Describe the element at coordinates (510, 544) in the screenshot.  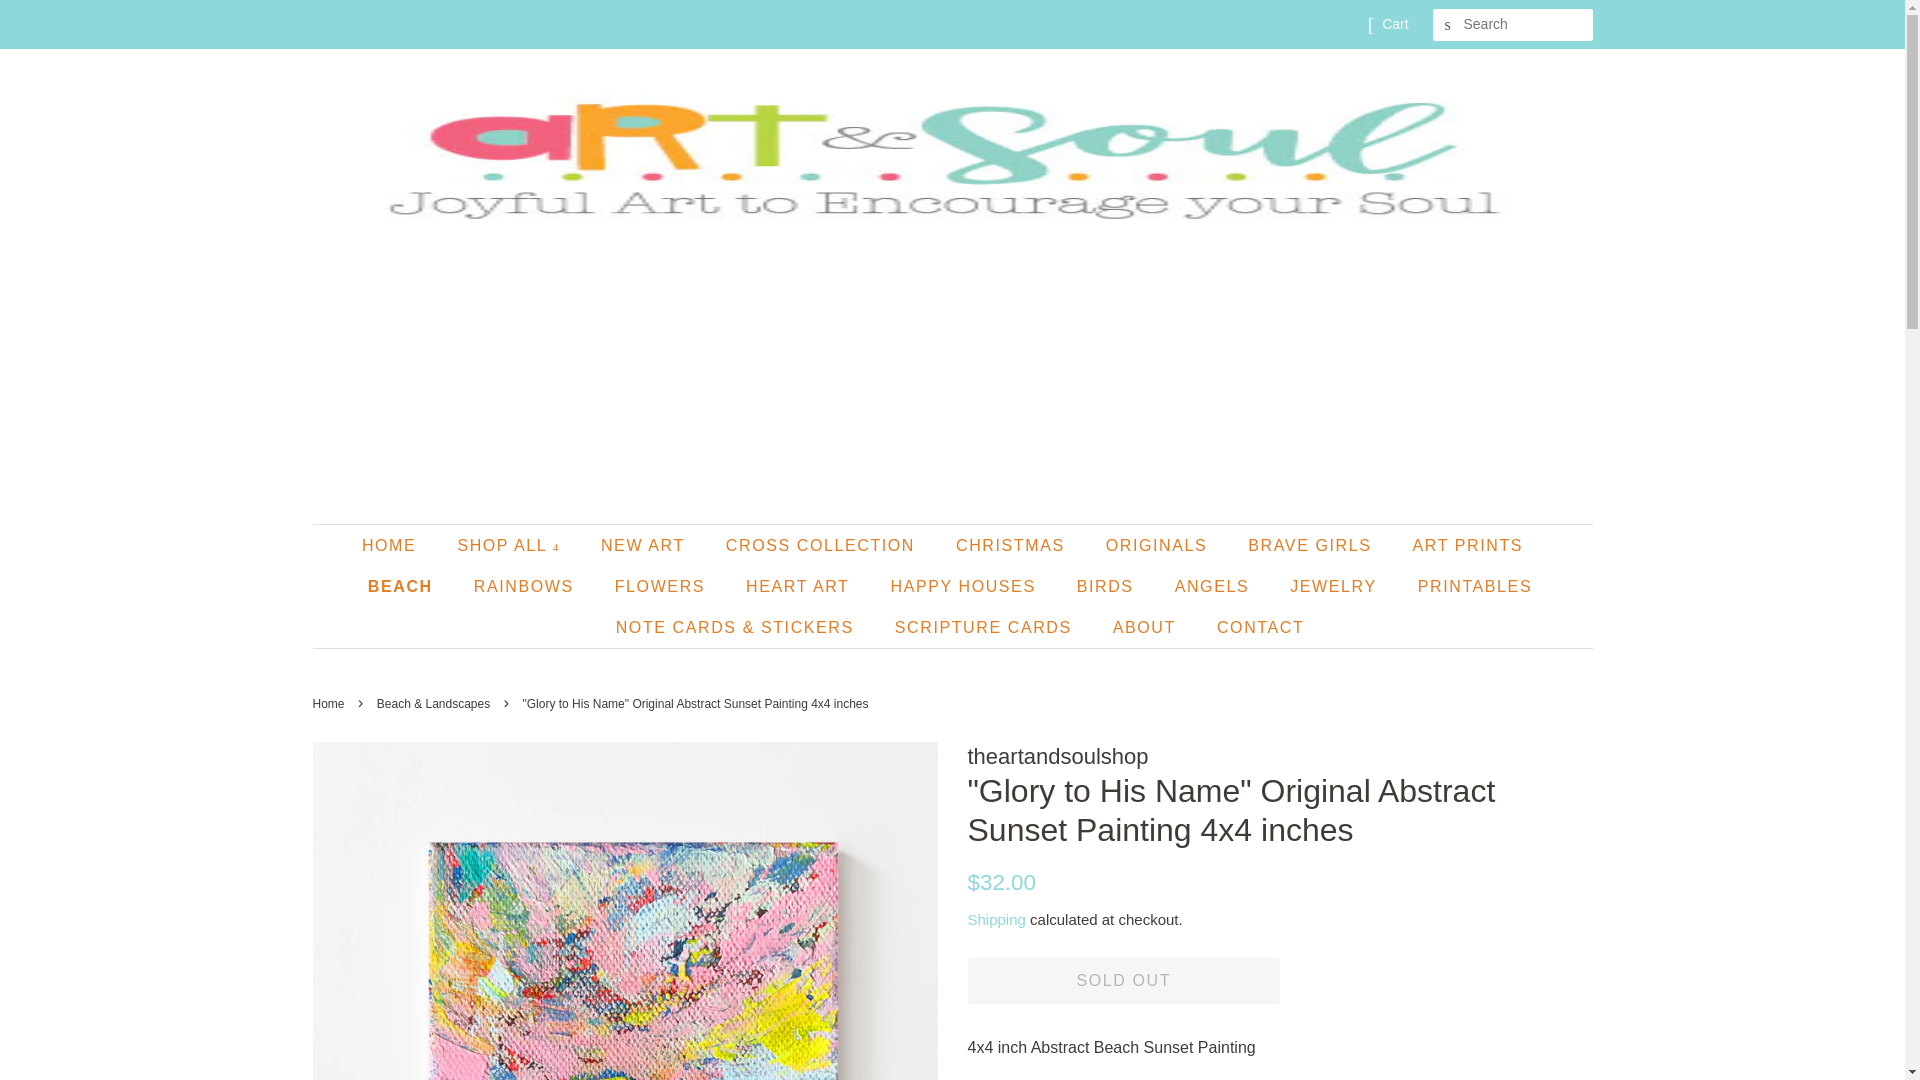
I see `SHOP ALL` at that location.